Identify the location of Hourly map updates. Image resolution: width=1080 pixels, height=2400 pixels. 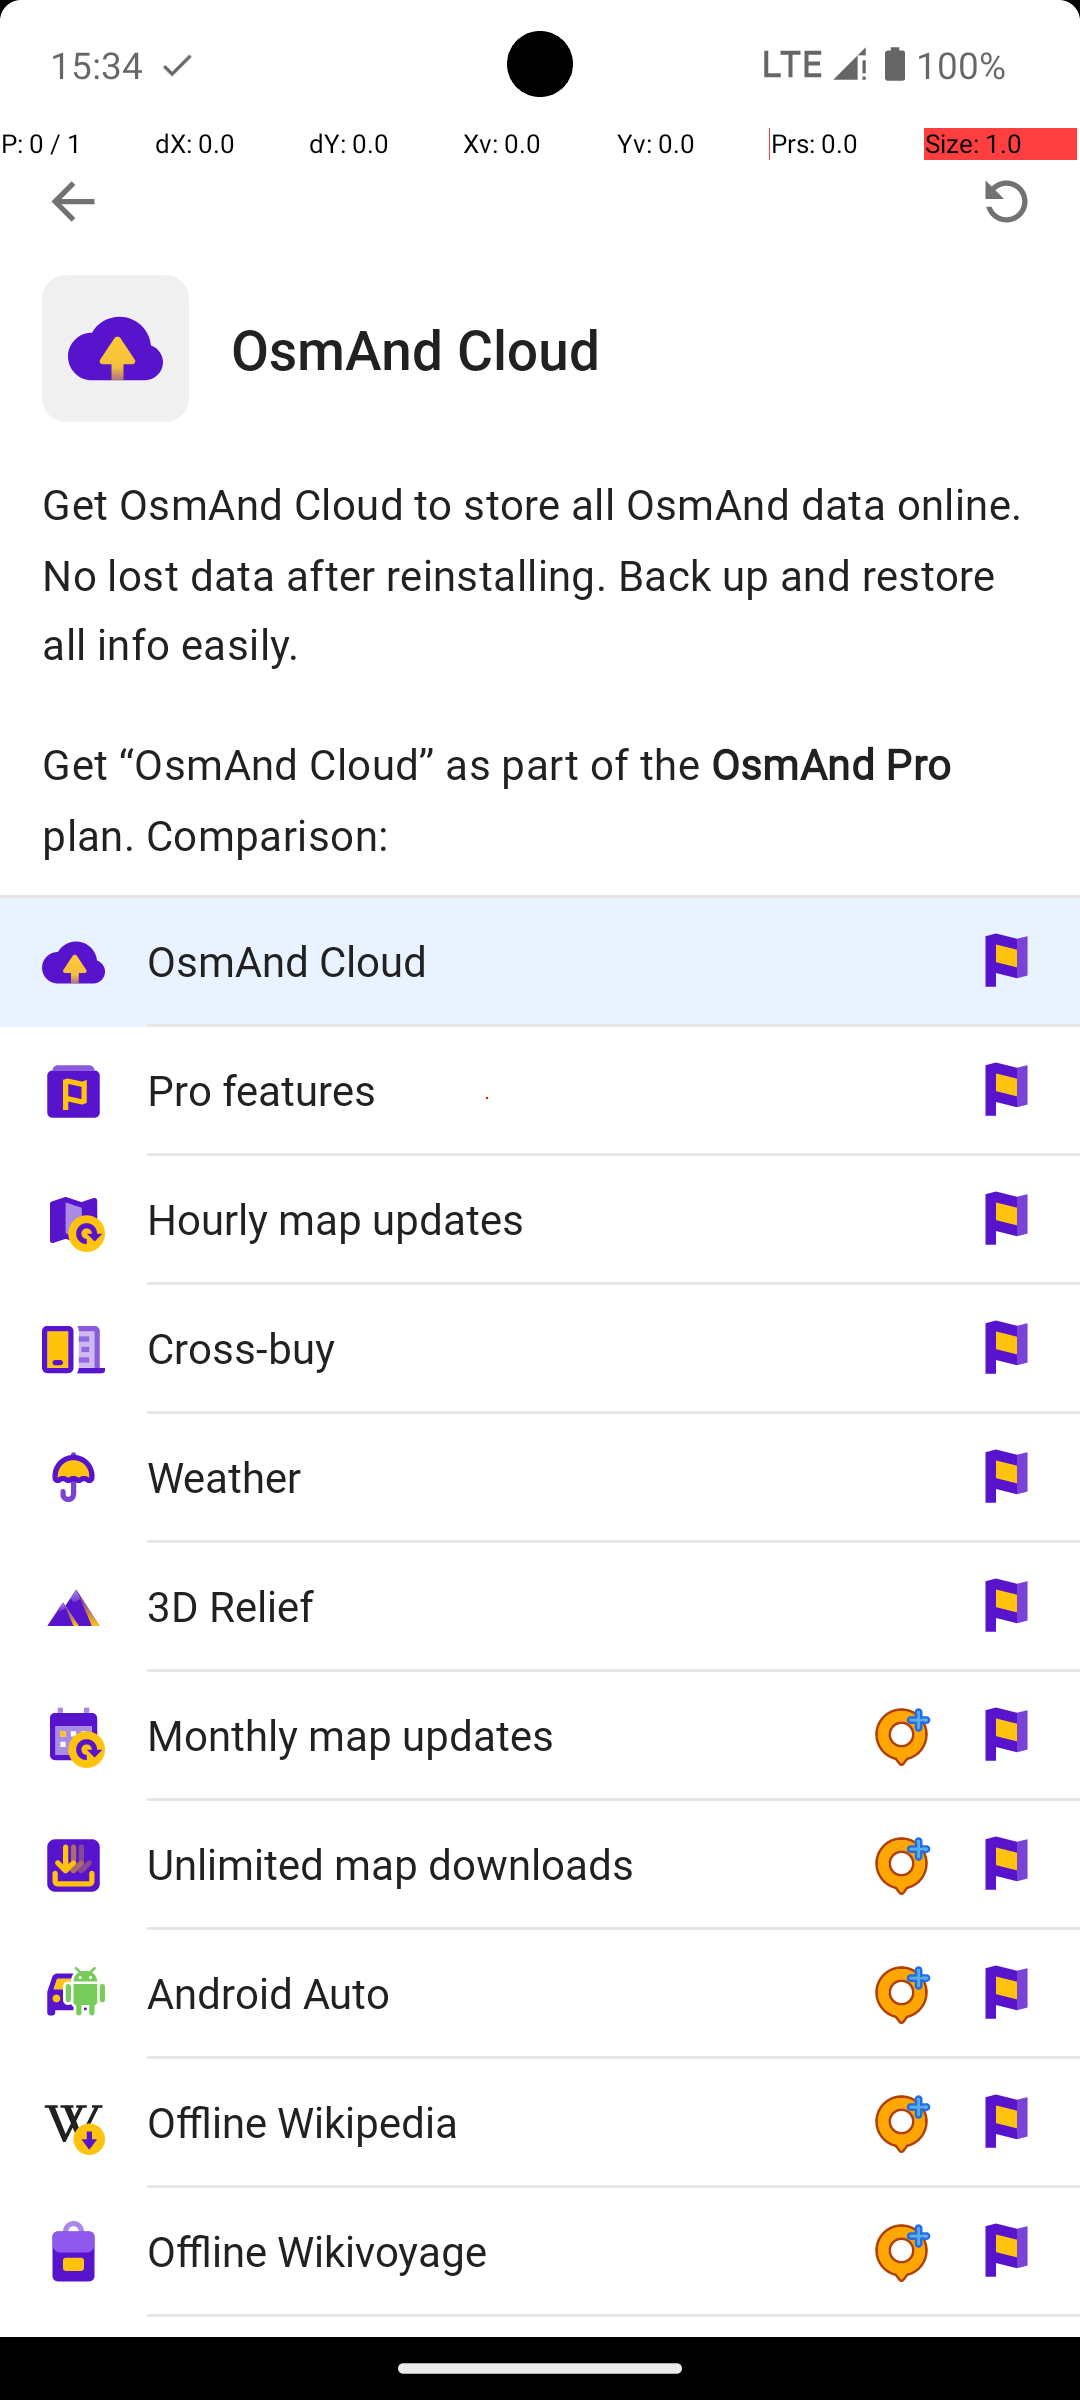
(488, 1218).